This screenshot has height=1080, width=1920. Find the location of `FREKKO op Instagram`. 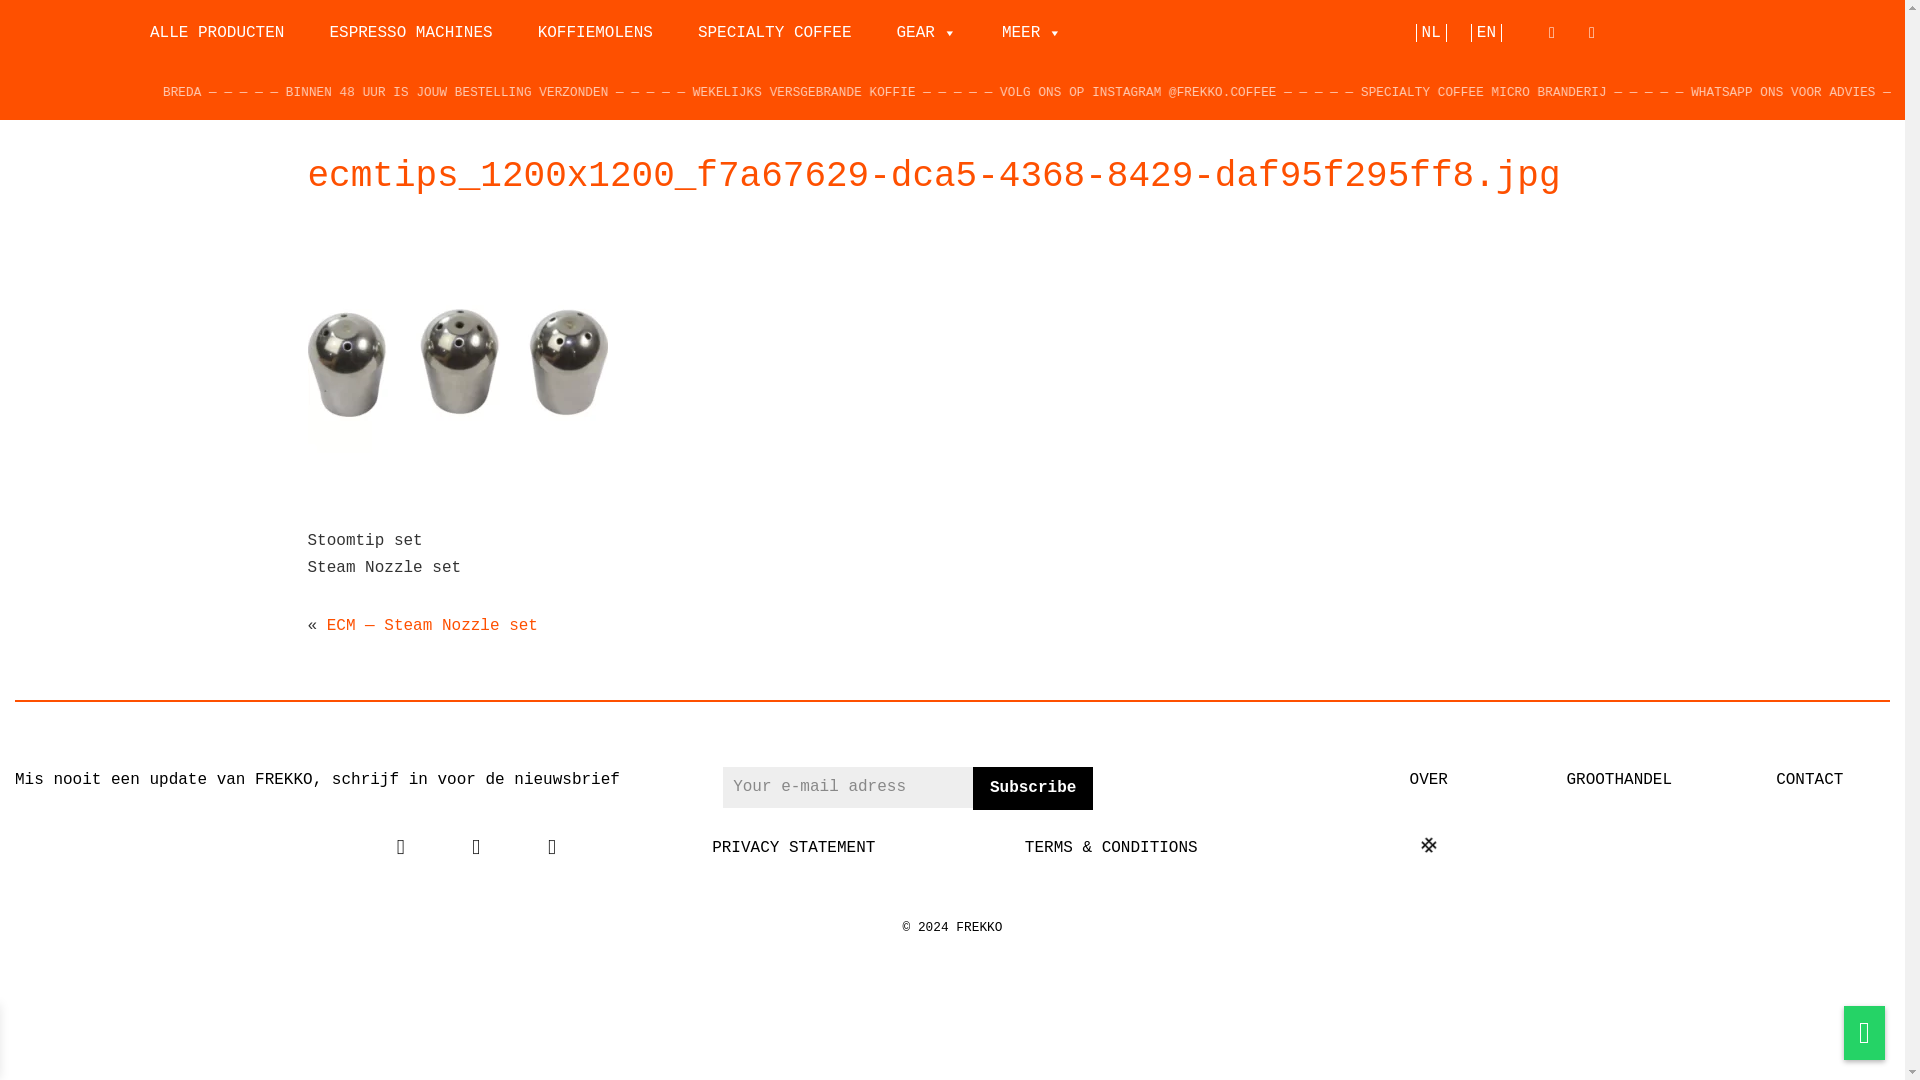

FREKKO op Instagram is located at coordinates (552, 848).